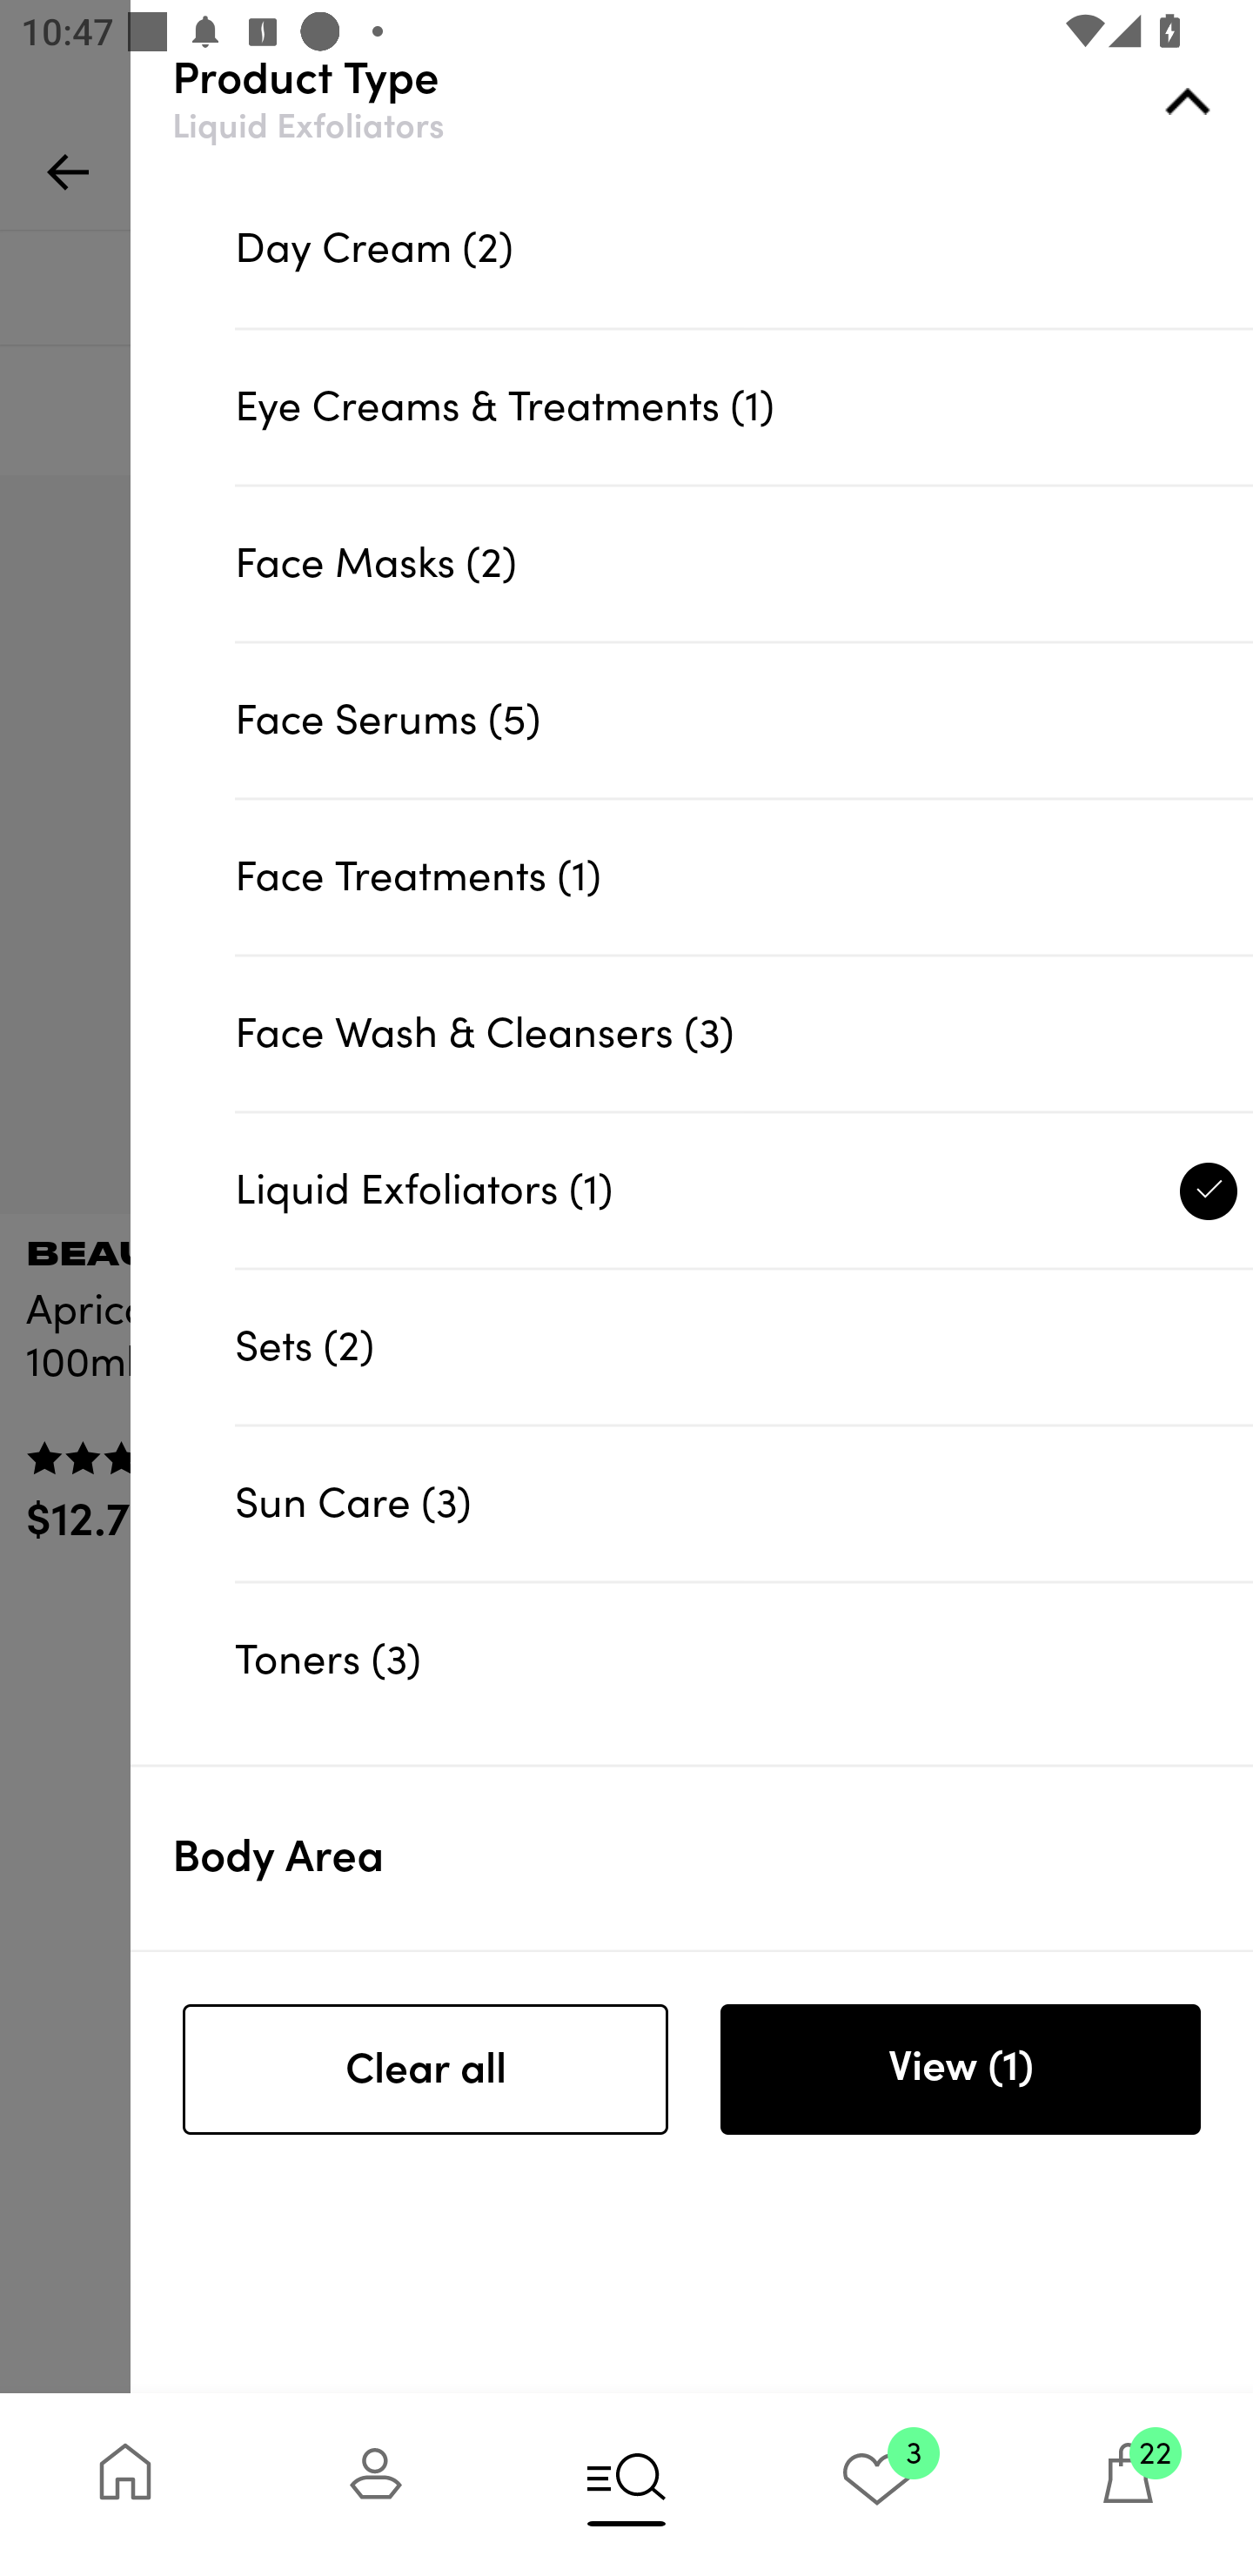 This screenshot has width=1253, height=2576. Describe the element at coordinates (744, 720) in the screenshot. I see `Face Serums (5)` at that location.